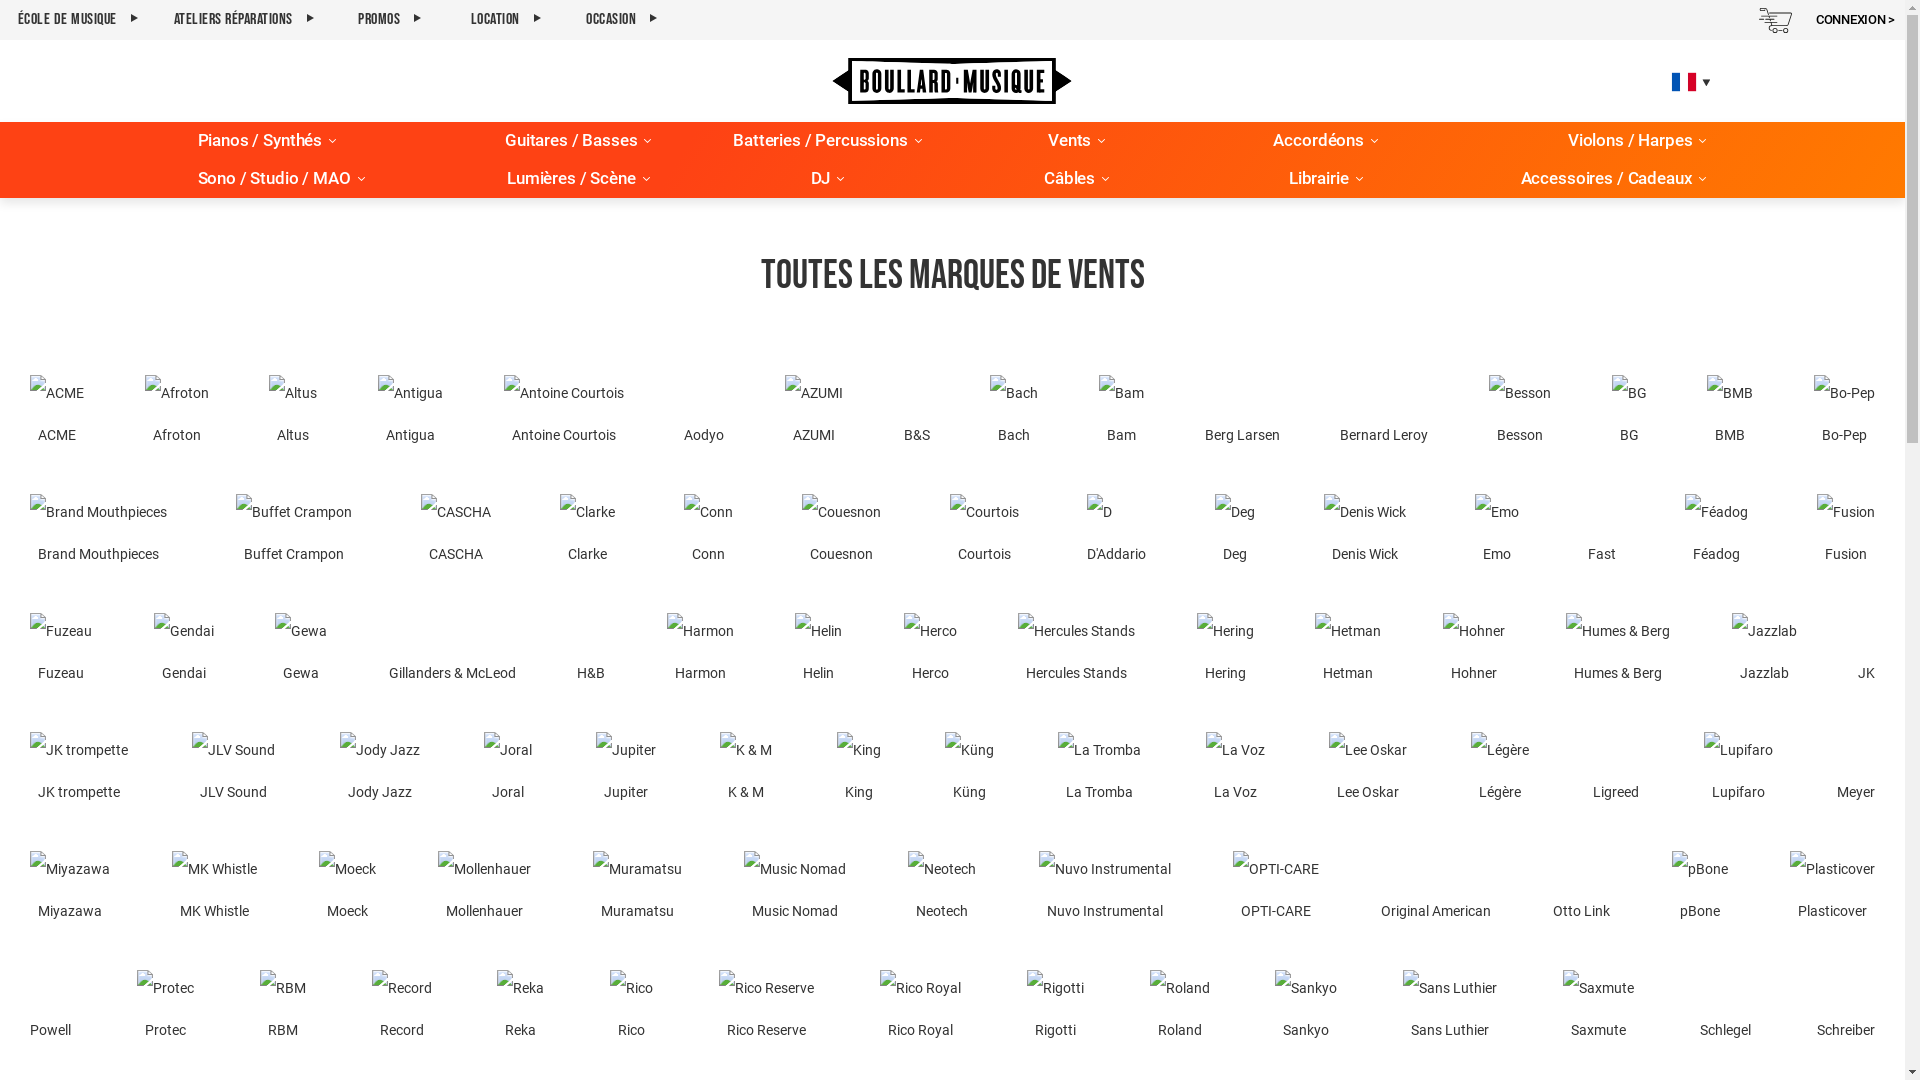 The image size is (1920, 1080). Describe the element at coordinates (1630, 414) in the screenshot. I see `BG` at that location.